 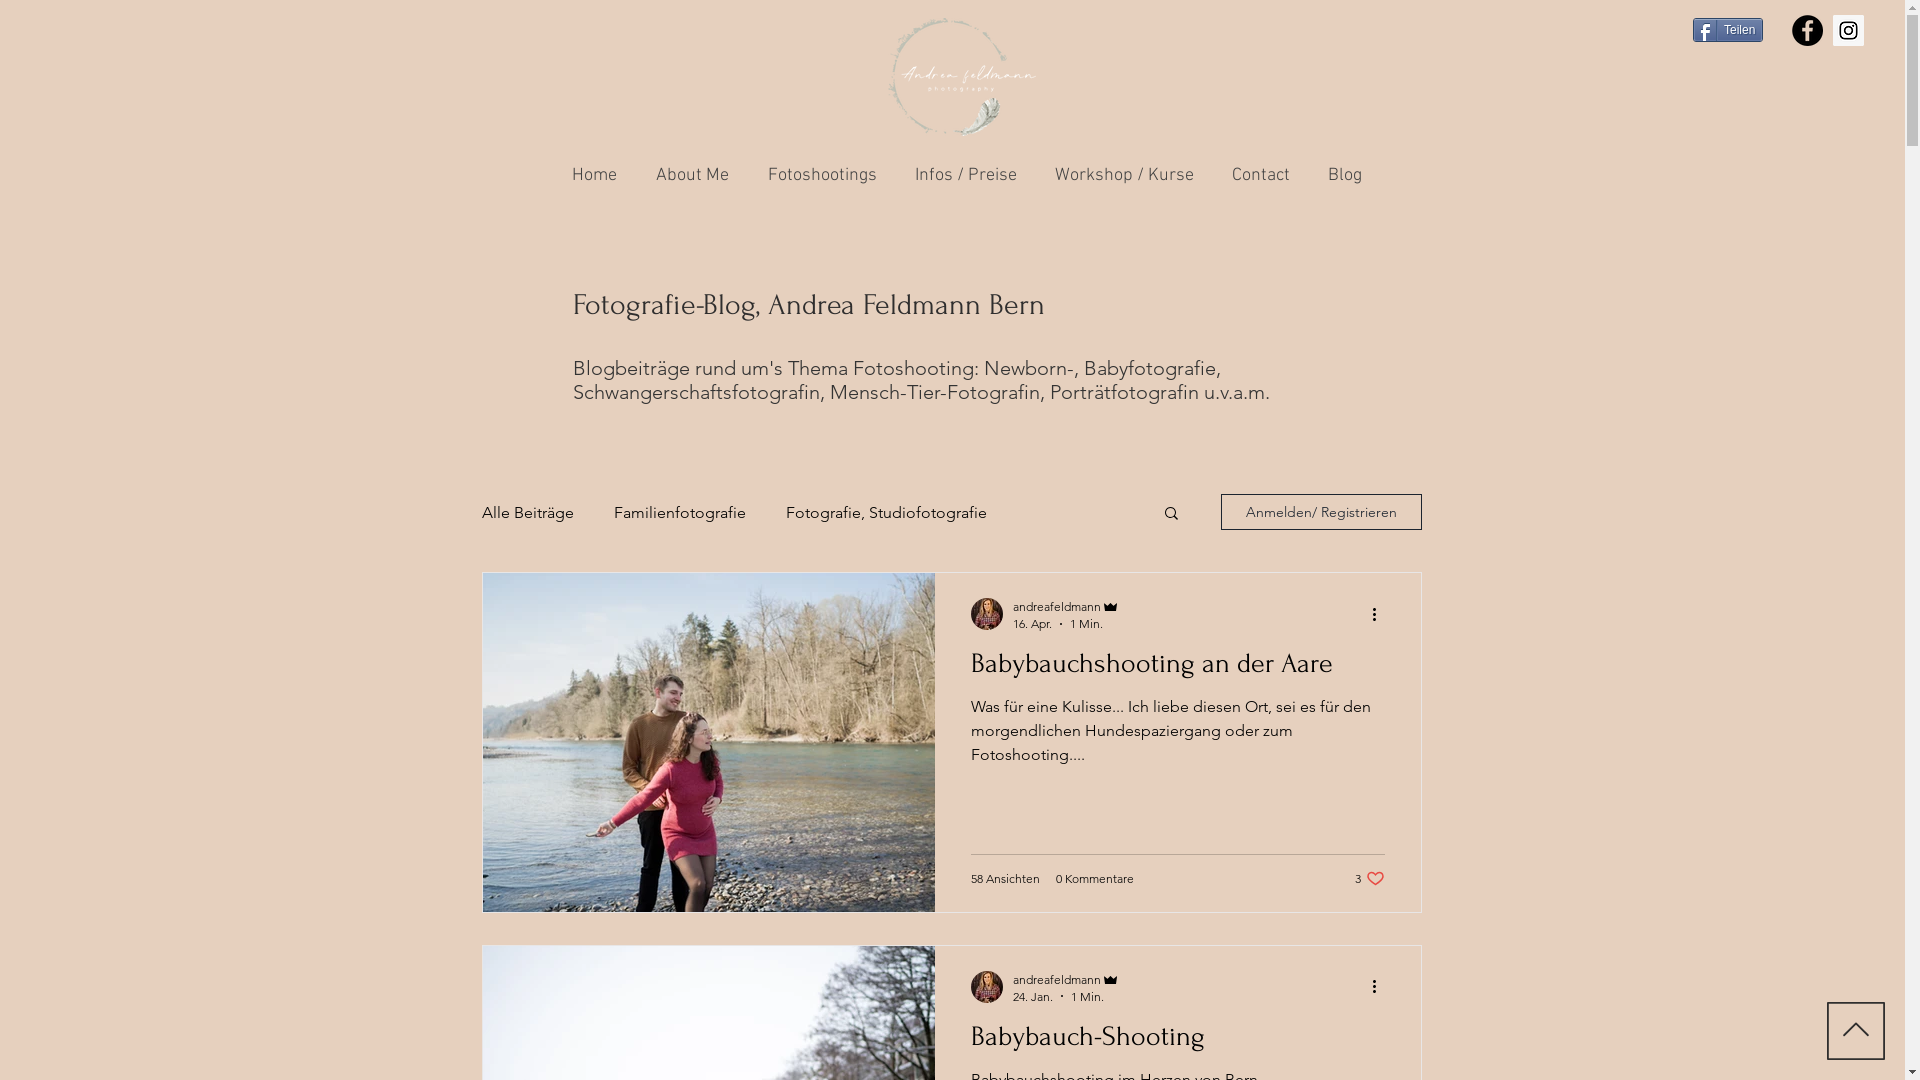 What do you see at coordinates (1120, 176) in the screenshot?
I see `Workshop / Kurse` at bounding box center [1120, 176].